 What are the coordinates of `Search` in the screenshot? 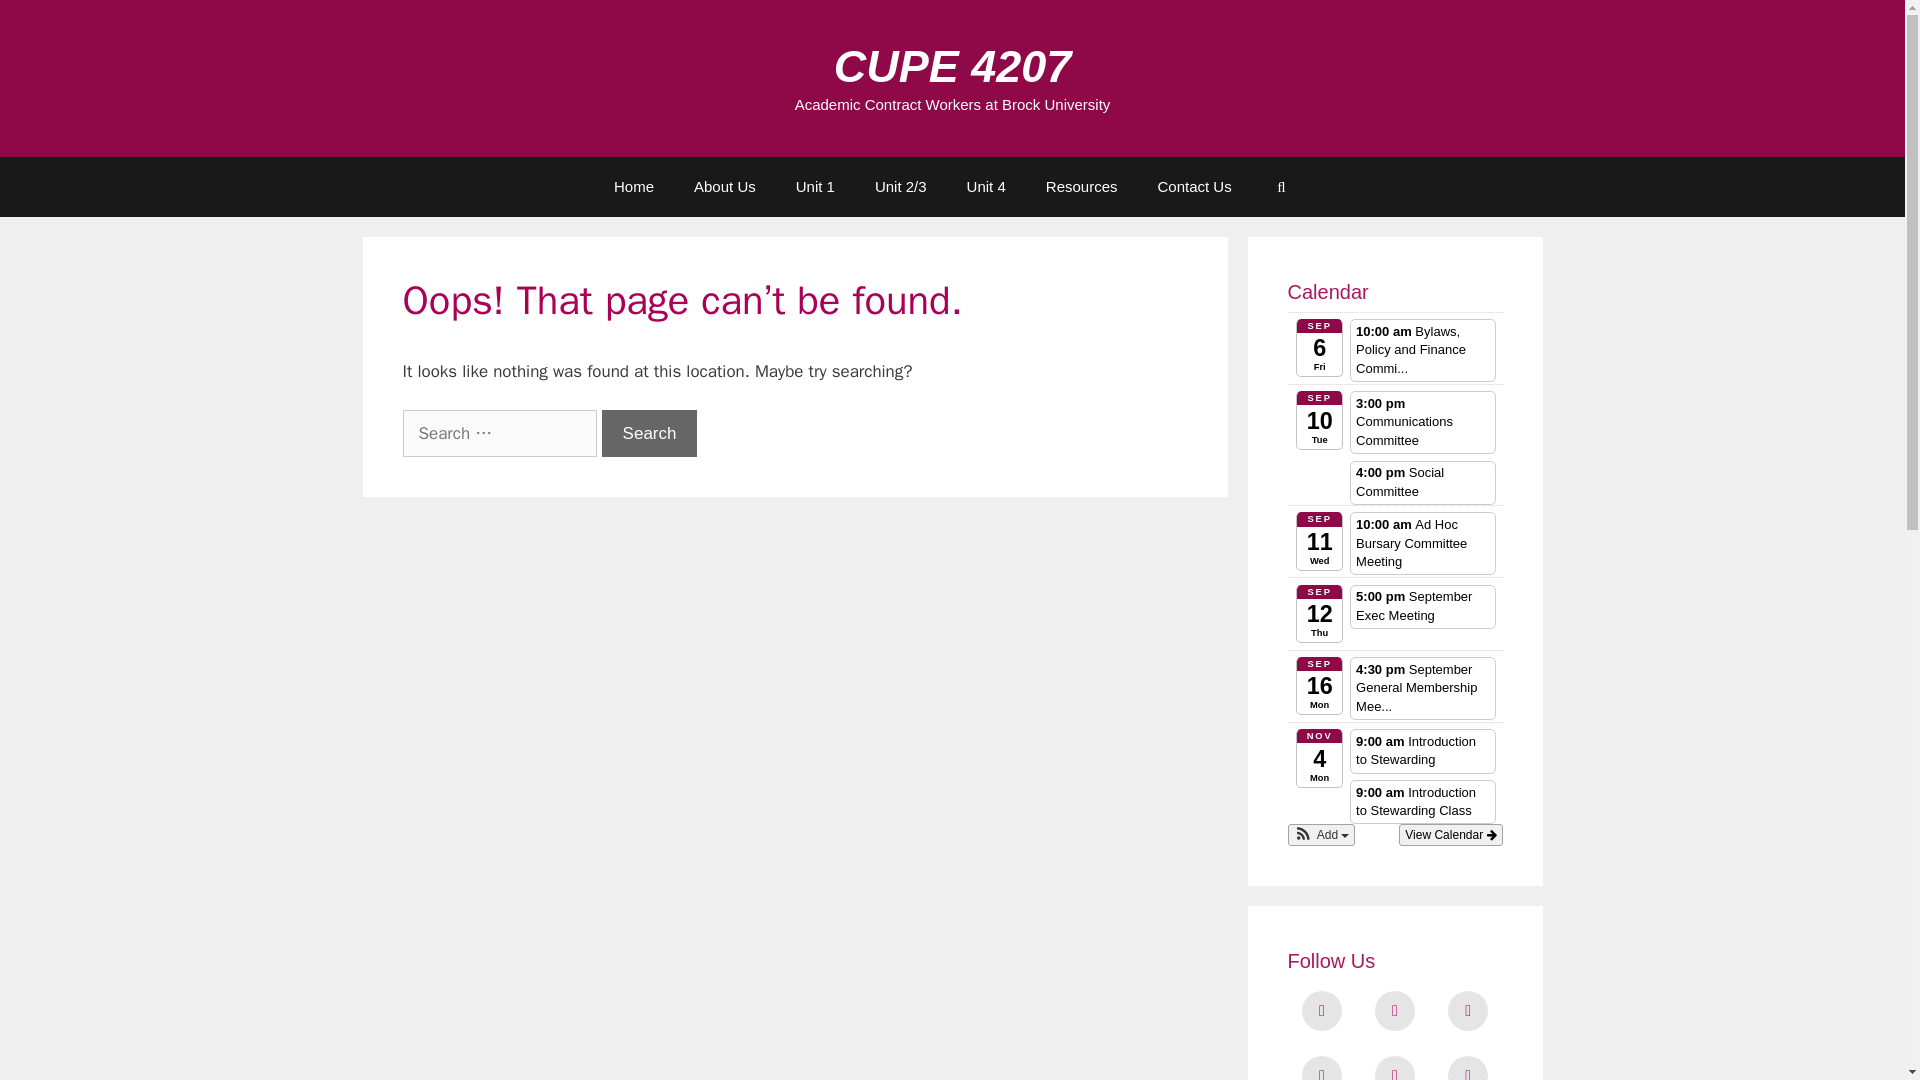 It's located at (650, 434).